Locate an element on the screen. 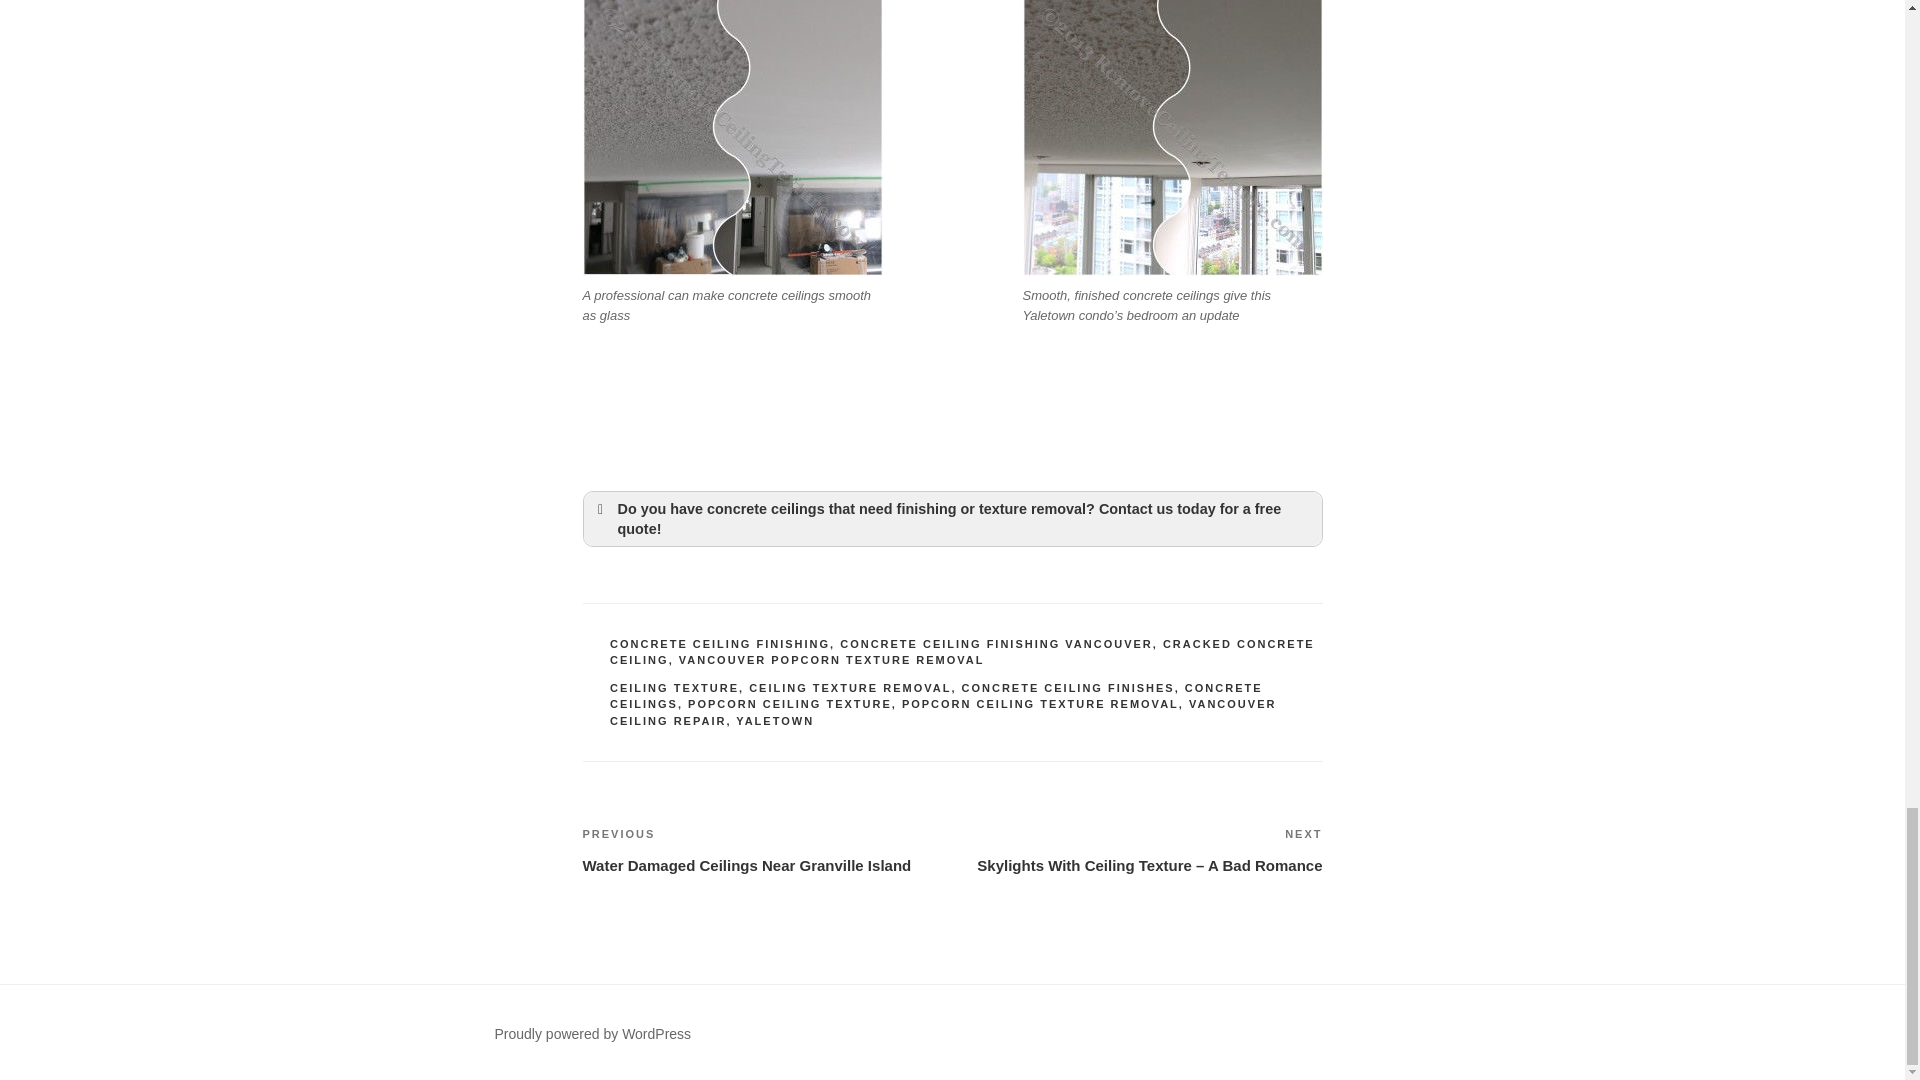 The image size is (1920, 1080). YALETOWN is located at coordinates (774, 720).